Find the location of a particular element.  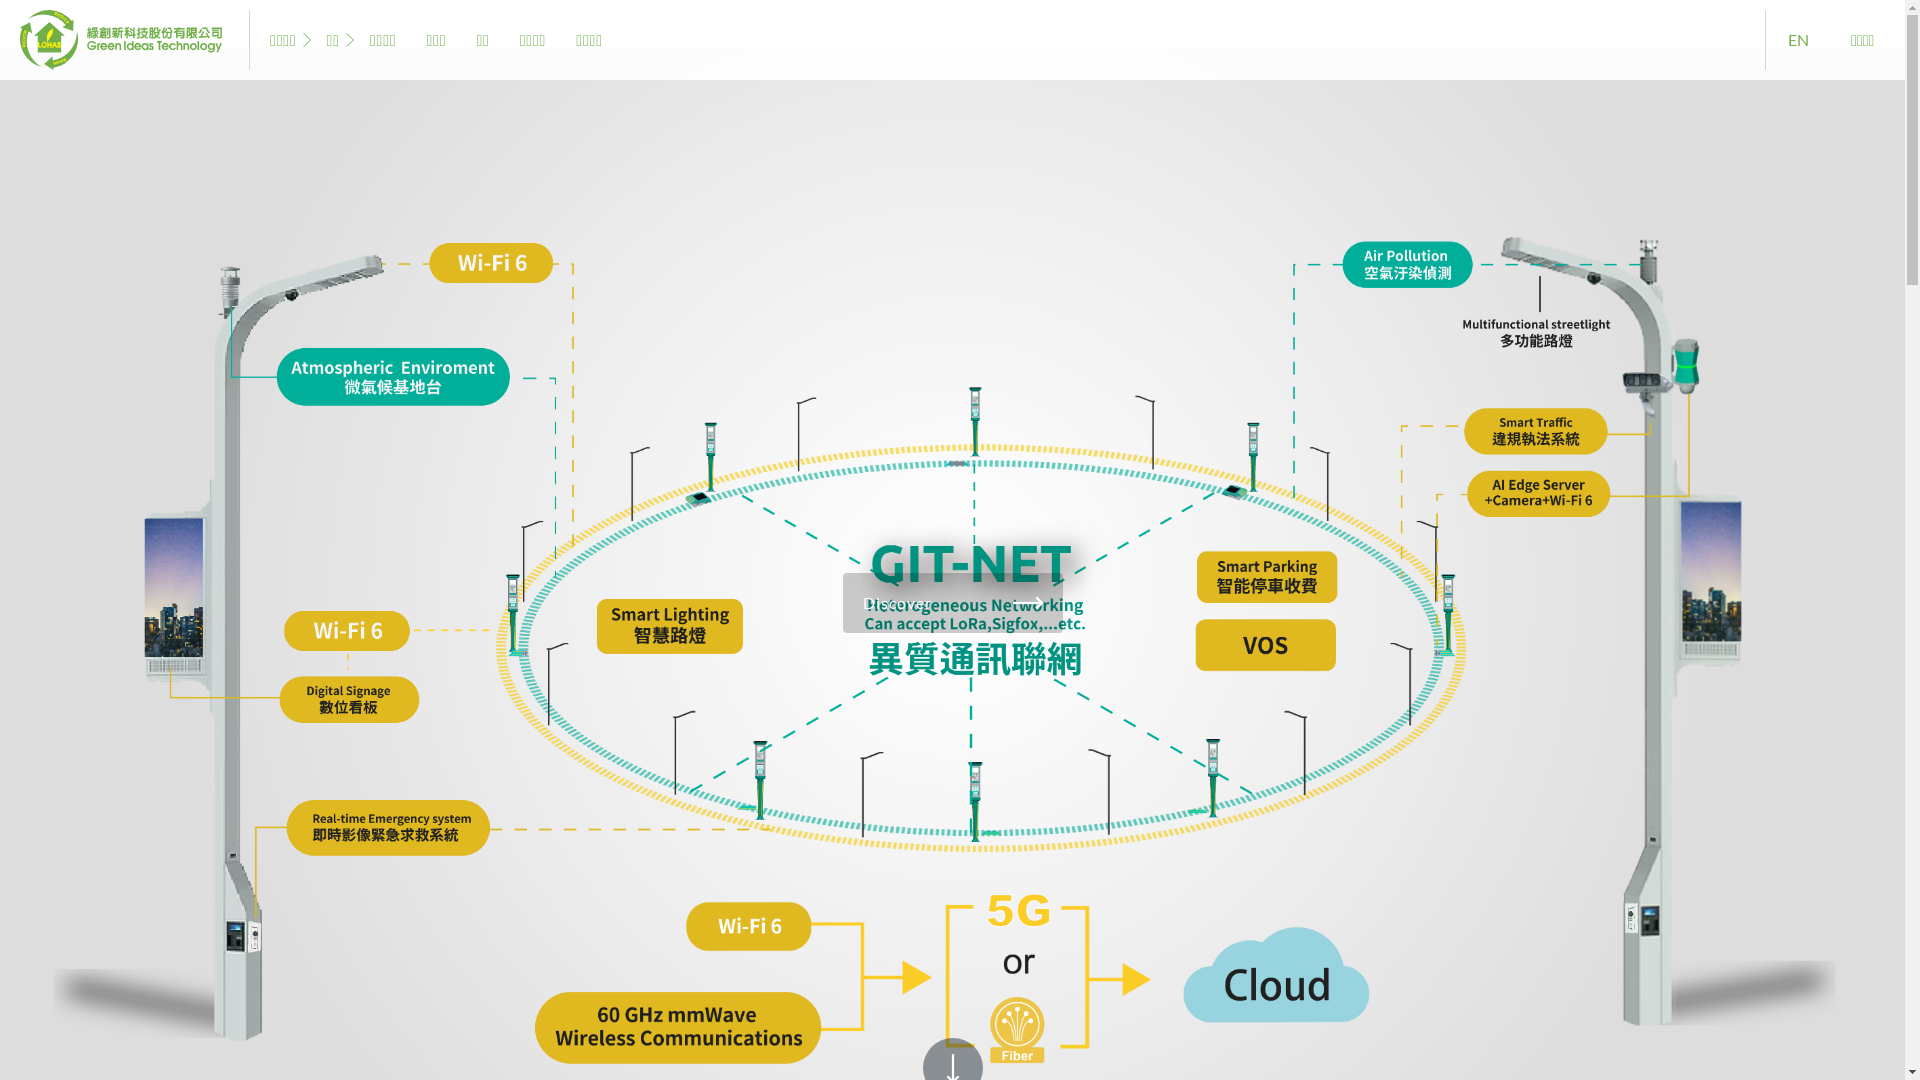

EN is located at coordinates (1798, 40).